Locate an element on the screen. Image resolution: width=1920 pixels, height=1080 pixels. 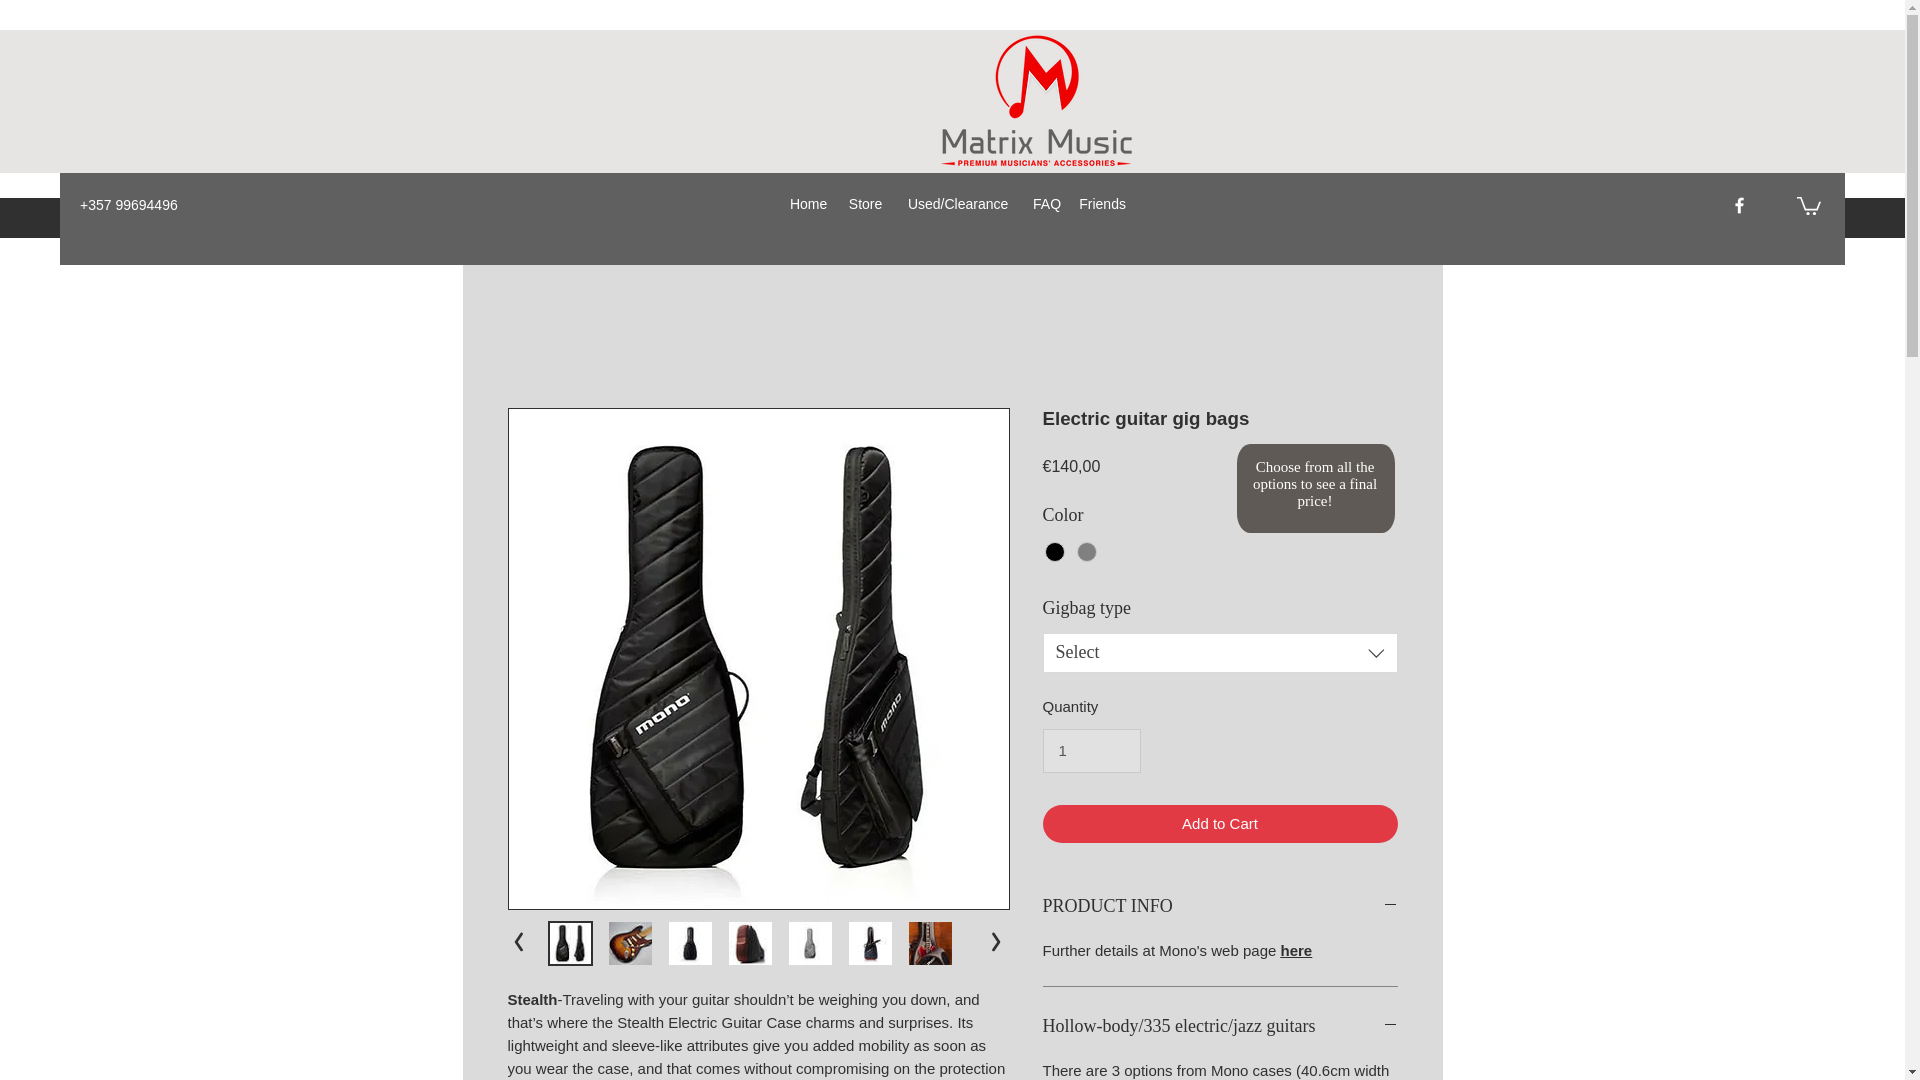
Friends is located at coordinates (1102, 204).